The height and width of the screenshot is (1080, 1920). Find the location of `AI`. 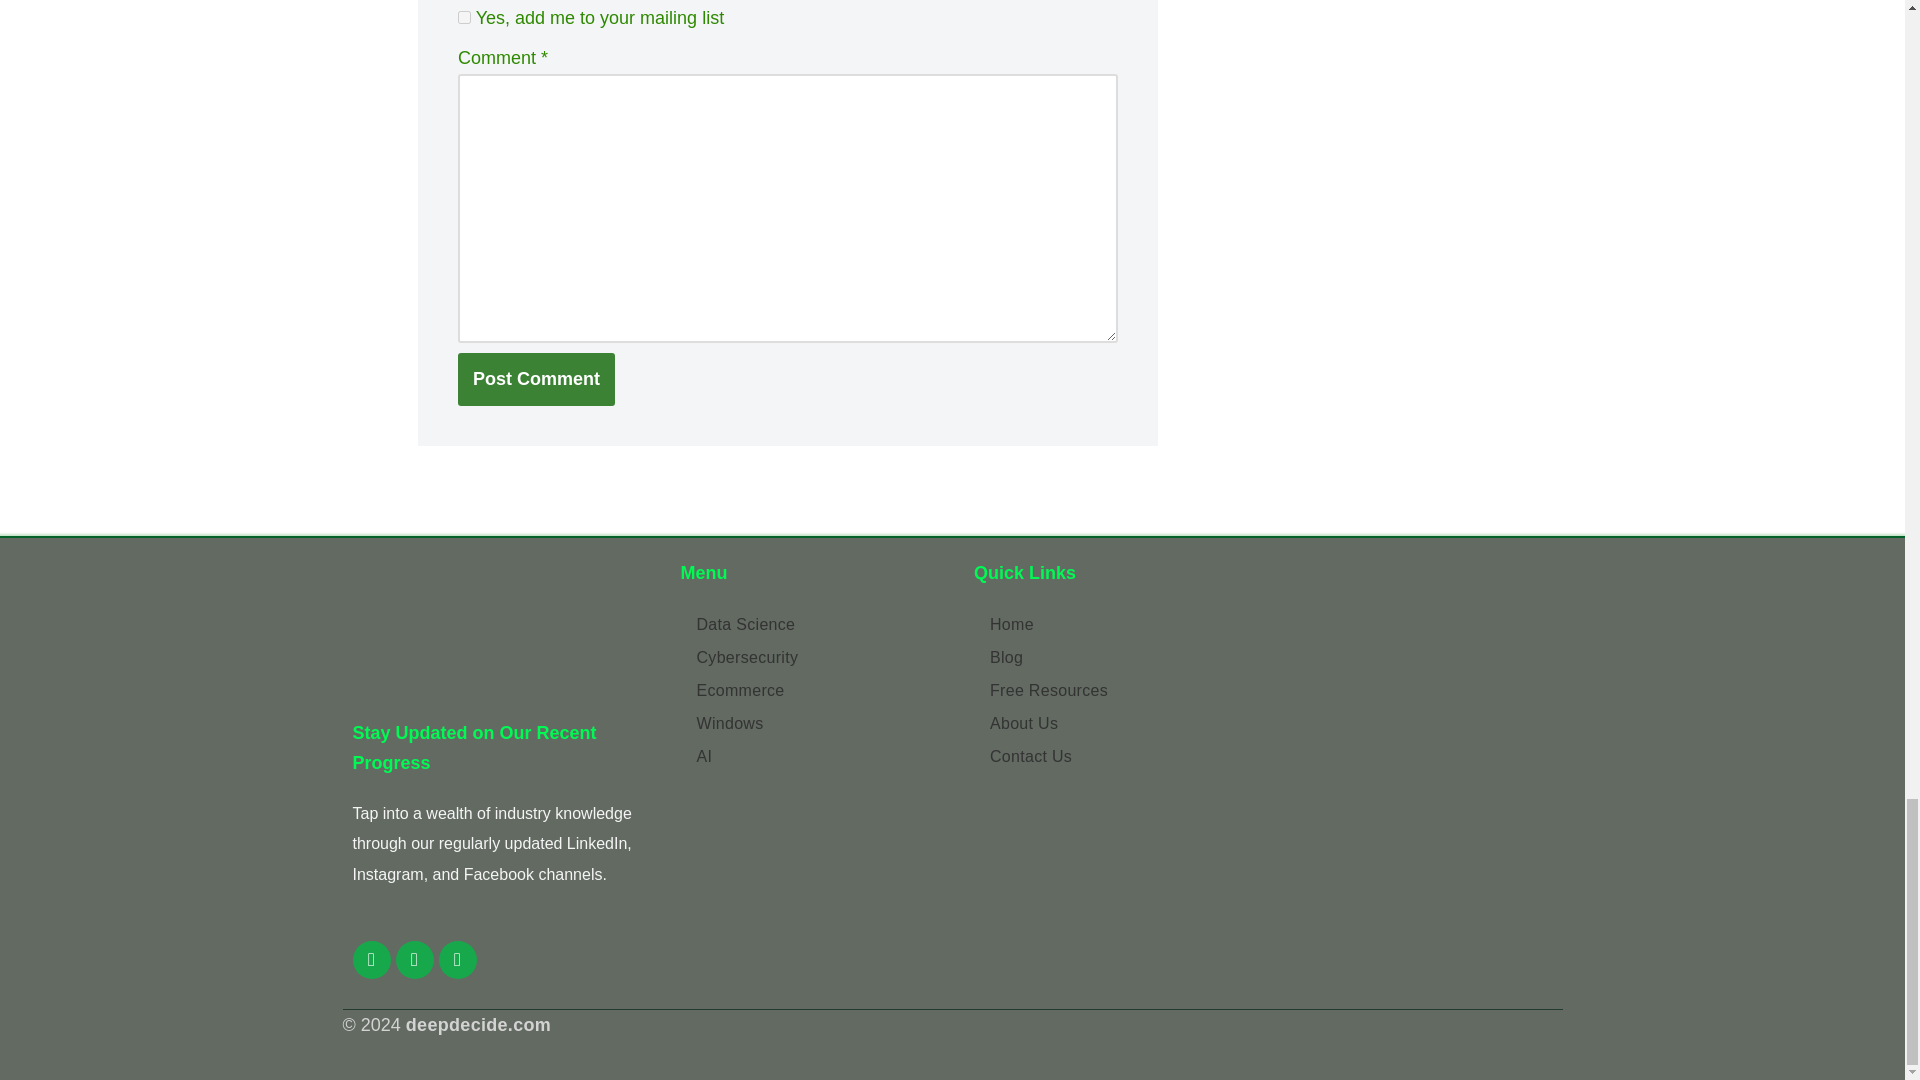

AI is located at coordinates (748, 756).